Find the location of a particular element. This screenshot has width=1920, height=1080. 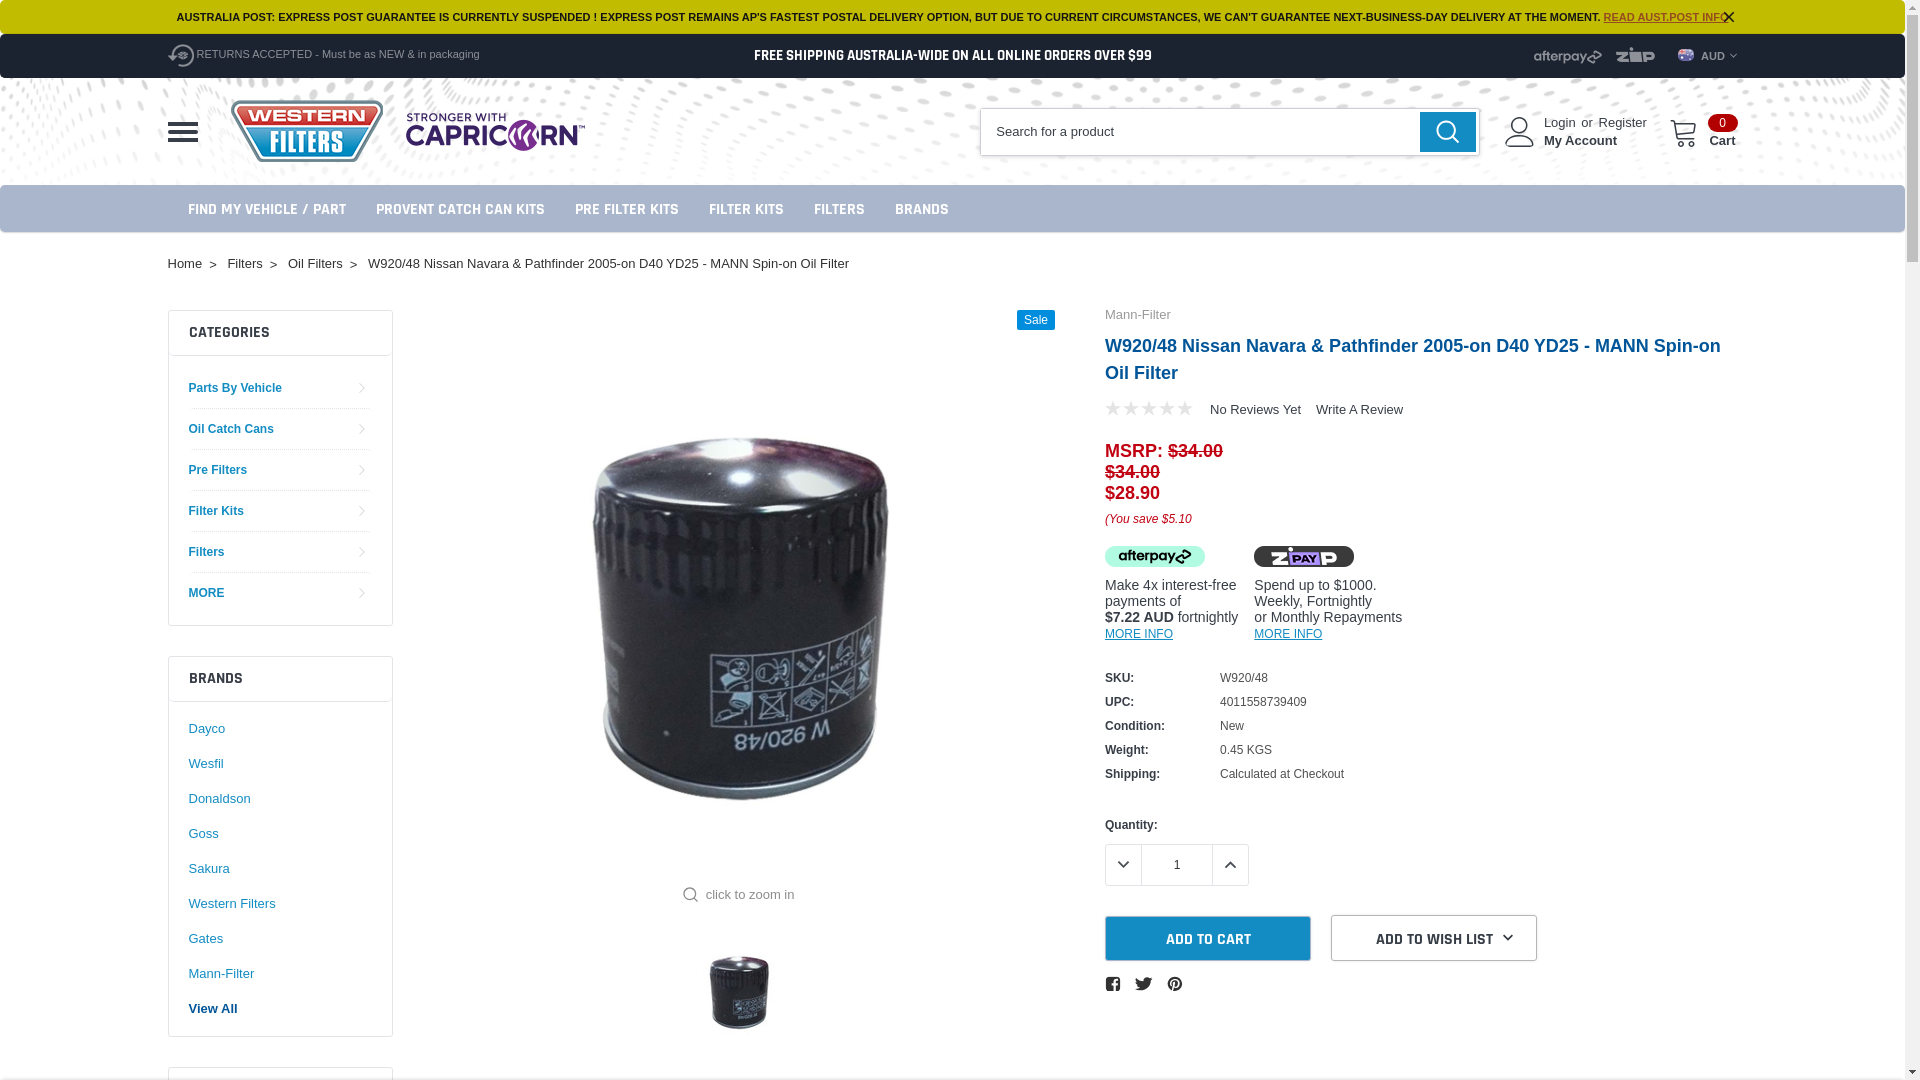

MORE INFO is located at coordinates (1288, 633).